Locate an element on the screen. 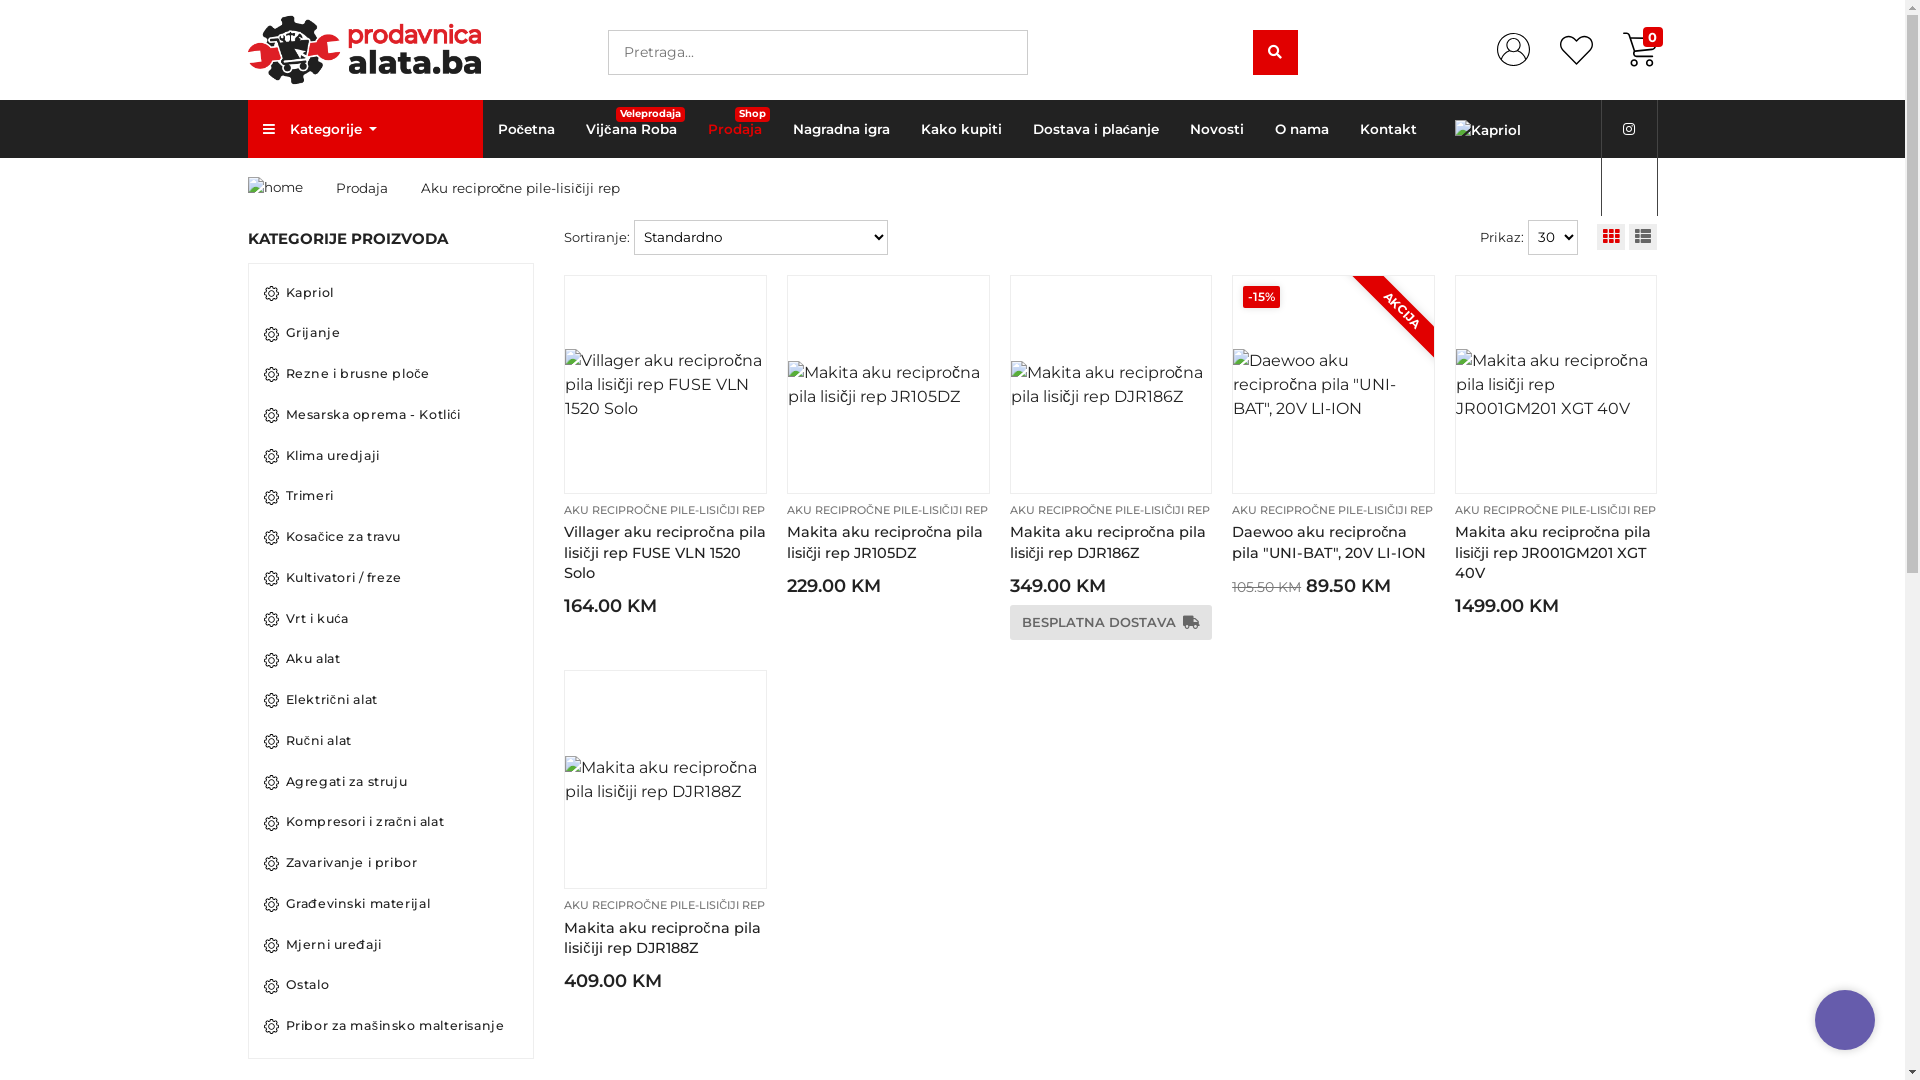  0 is located at coordinates (1640, 50).